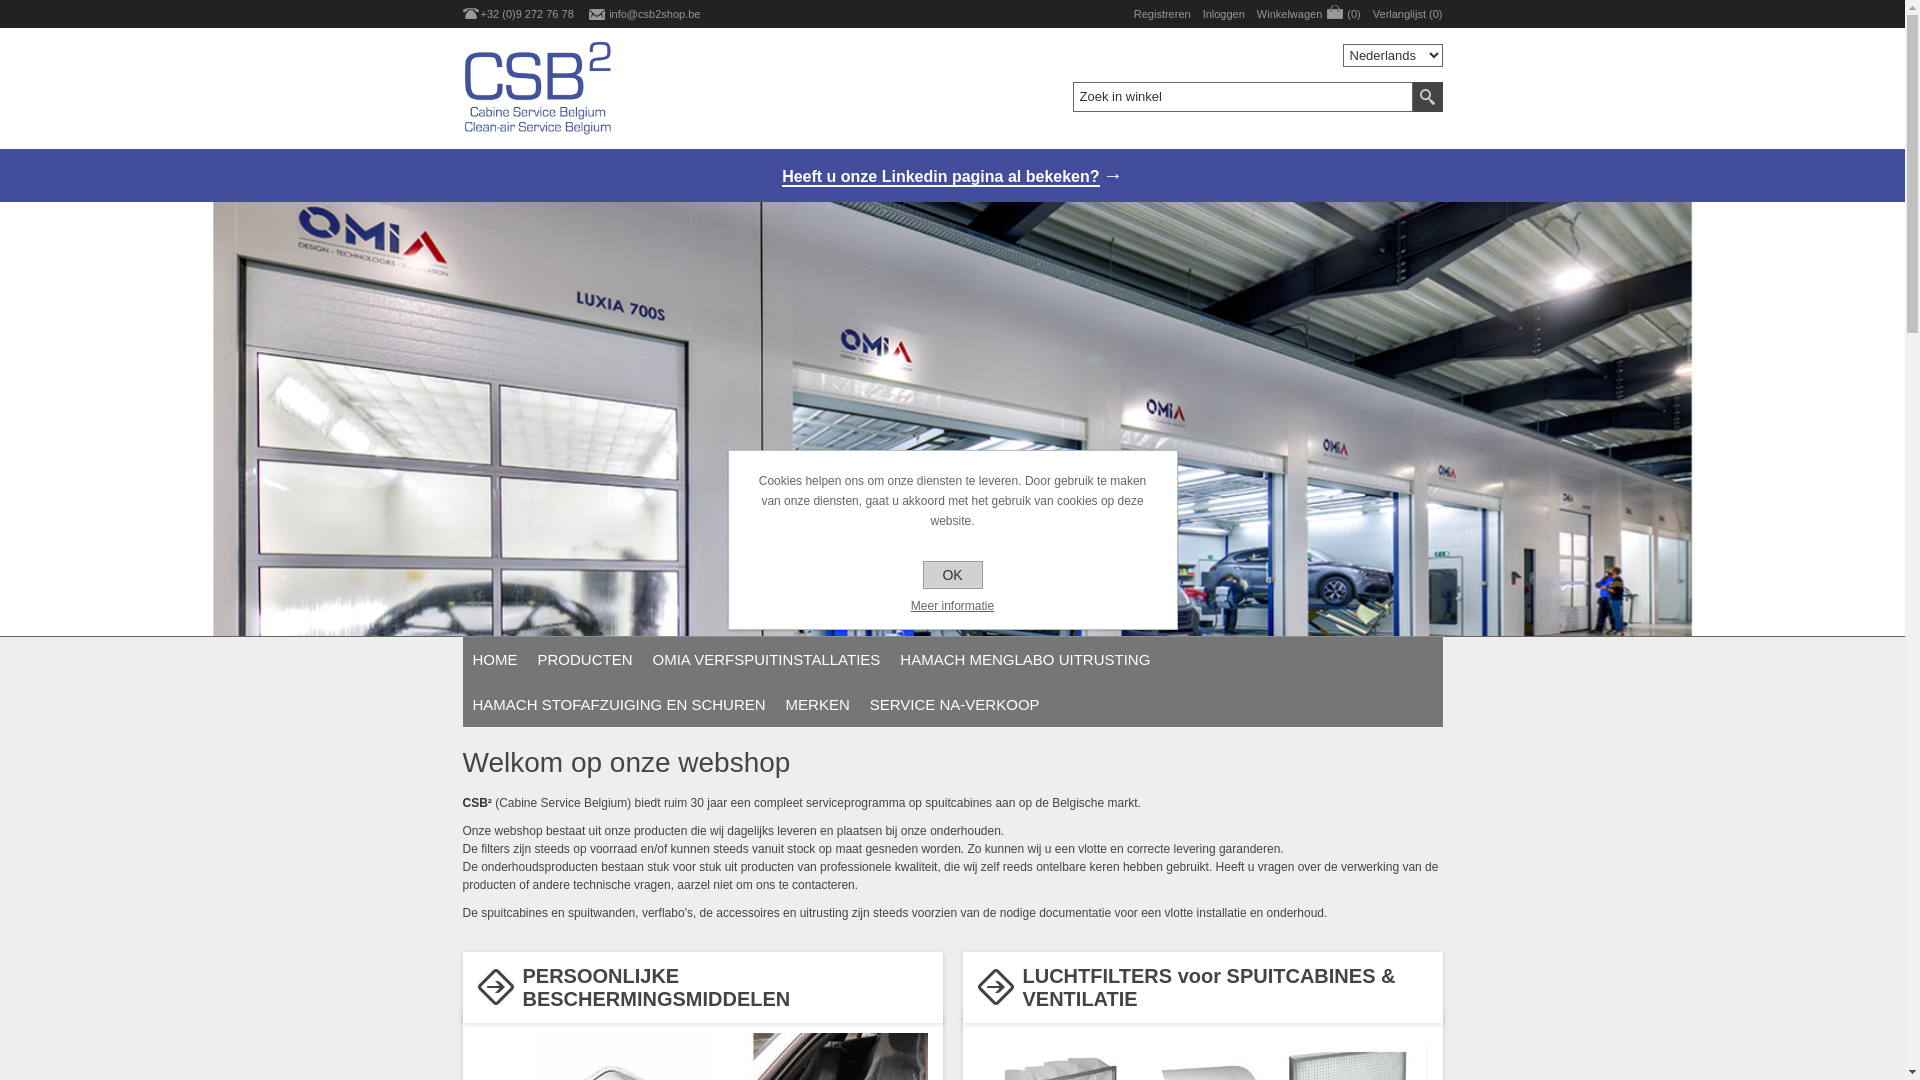  Describe the element at coordinates (494, 660) in the screenshot. I see `HOME` at that location.